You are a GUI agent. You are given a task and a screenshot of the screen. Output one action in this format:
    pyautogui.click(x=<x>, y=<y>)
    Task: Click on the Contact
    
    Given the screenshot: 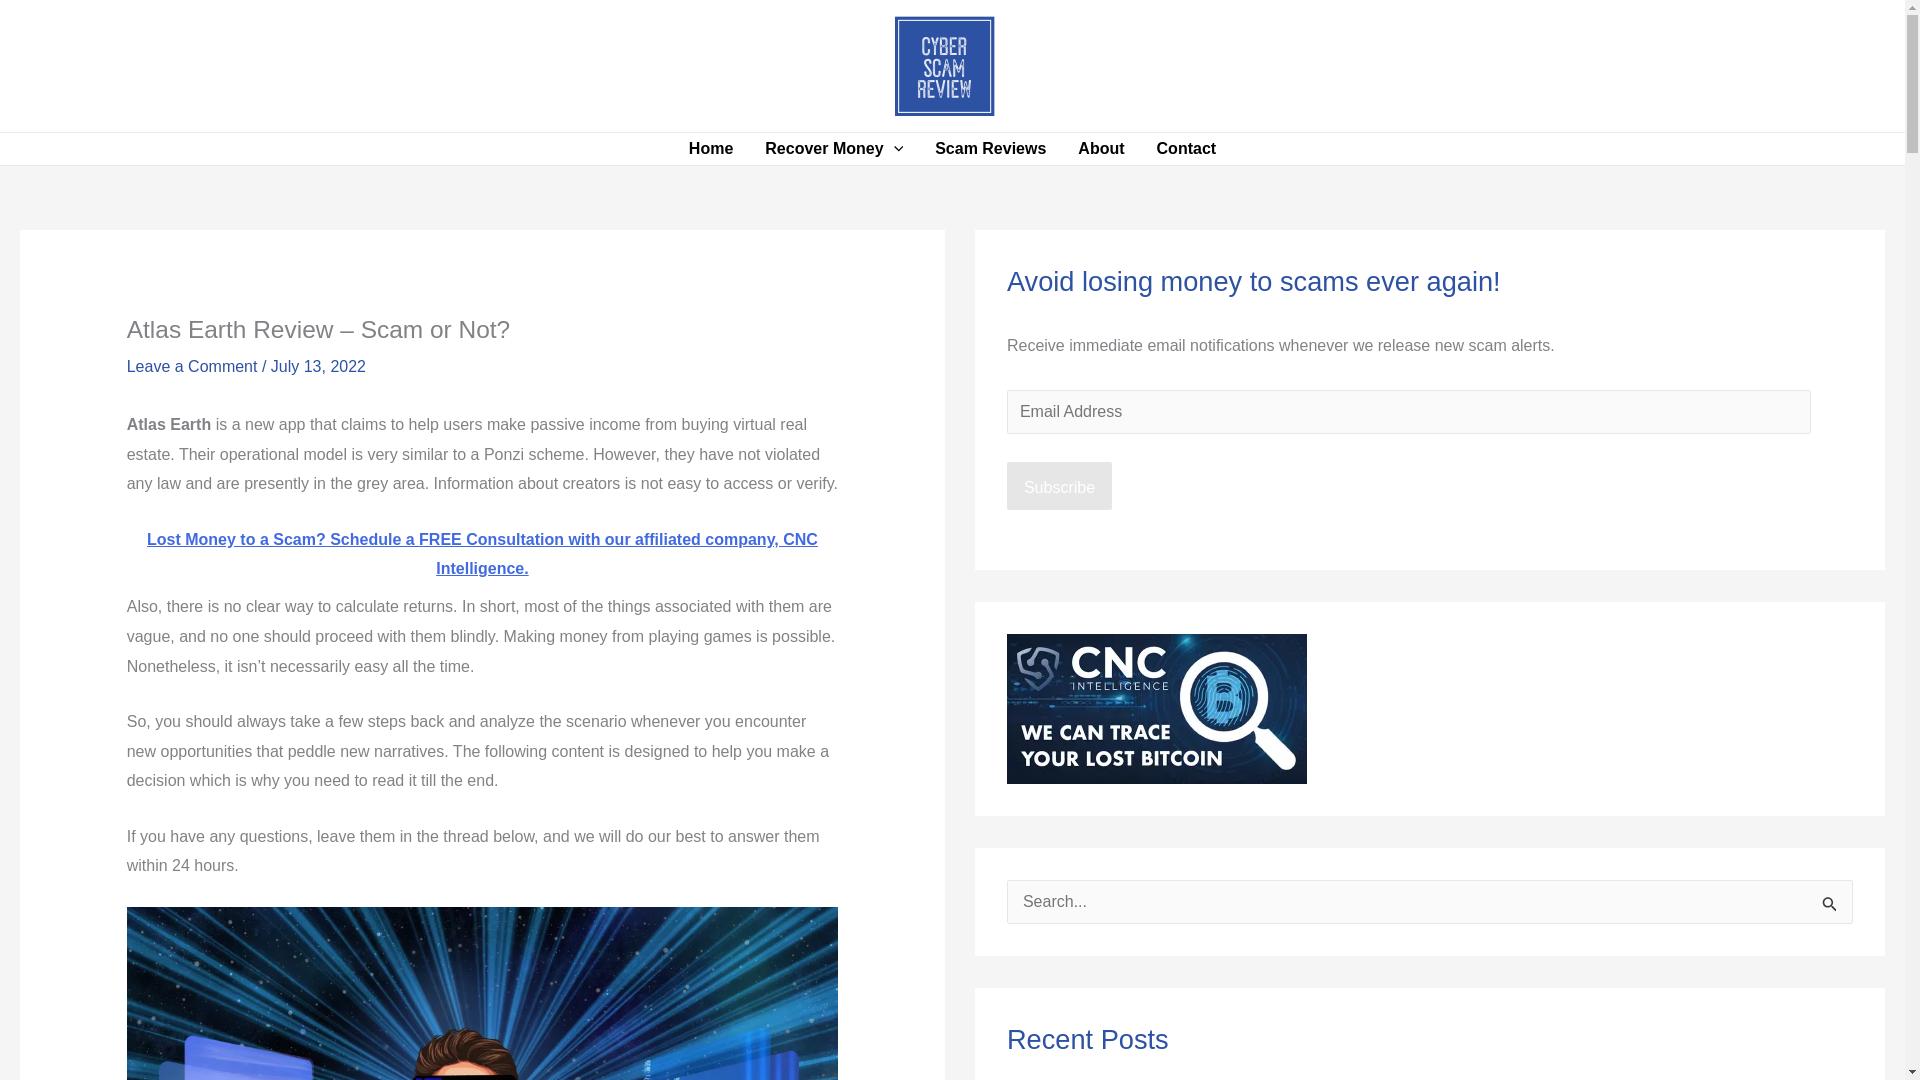 What is the action you would take?
    pyautogui.click(x=1186, y=148)
    